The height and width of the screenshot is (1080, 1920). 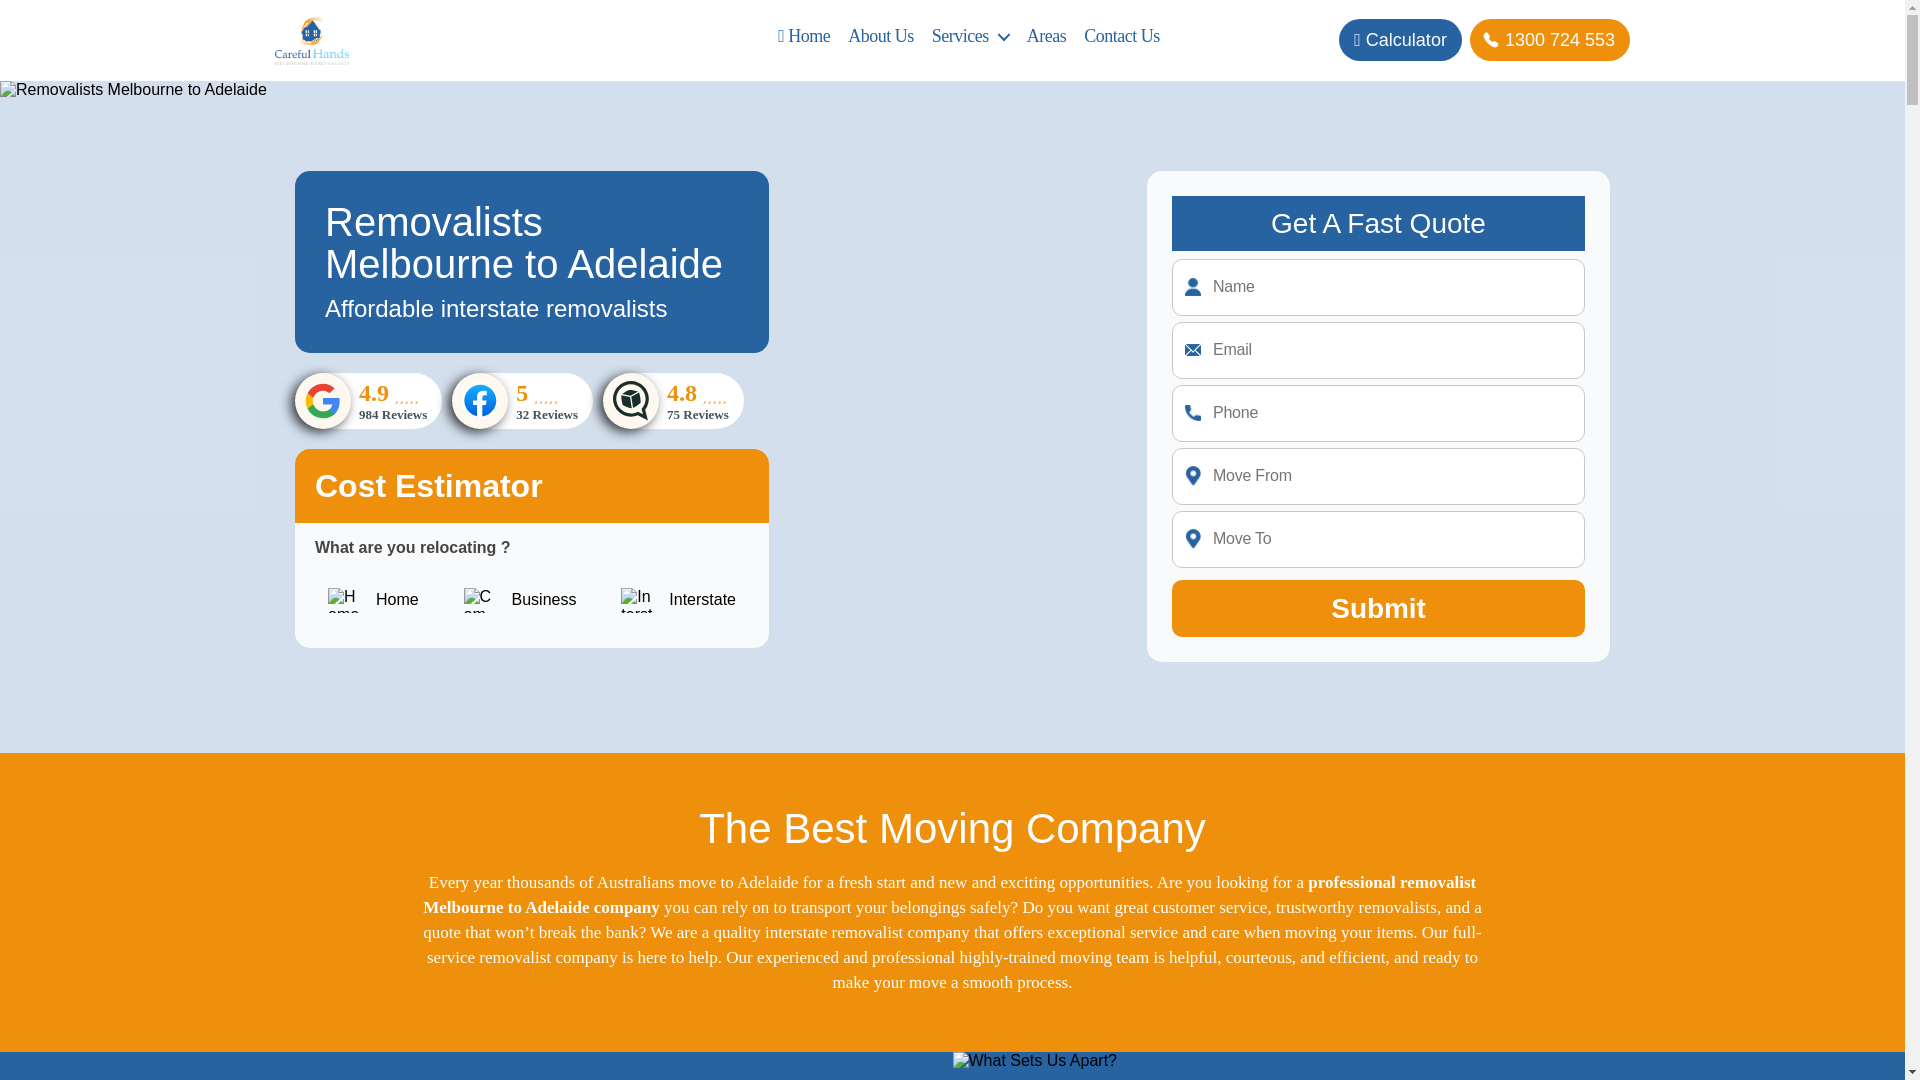 I want to click on Services, so click(x=970, y=36).